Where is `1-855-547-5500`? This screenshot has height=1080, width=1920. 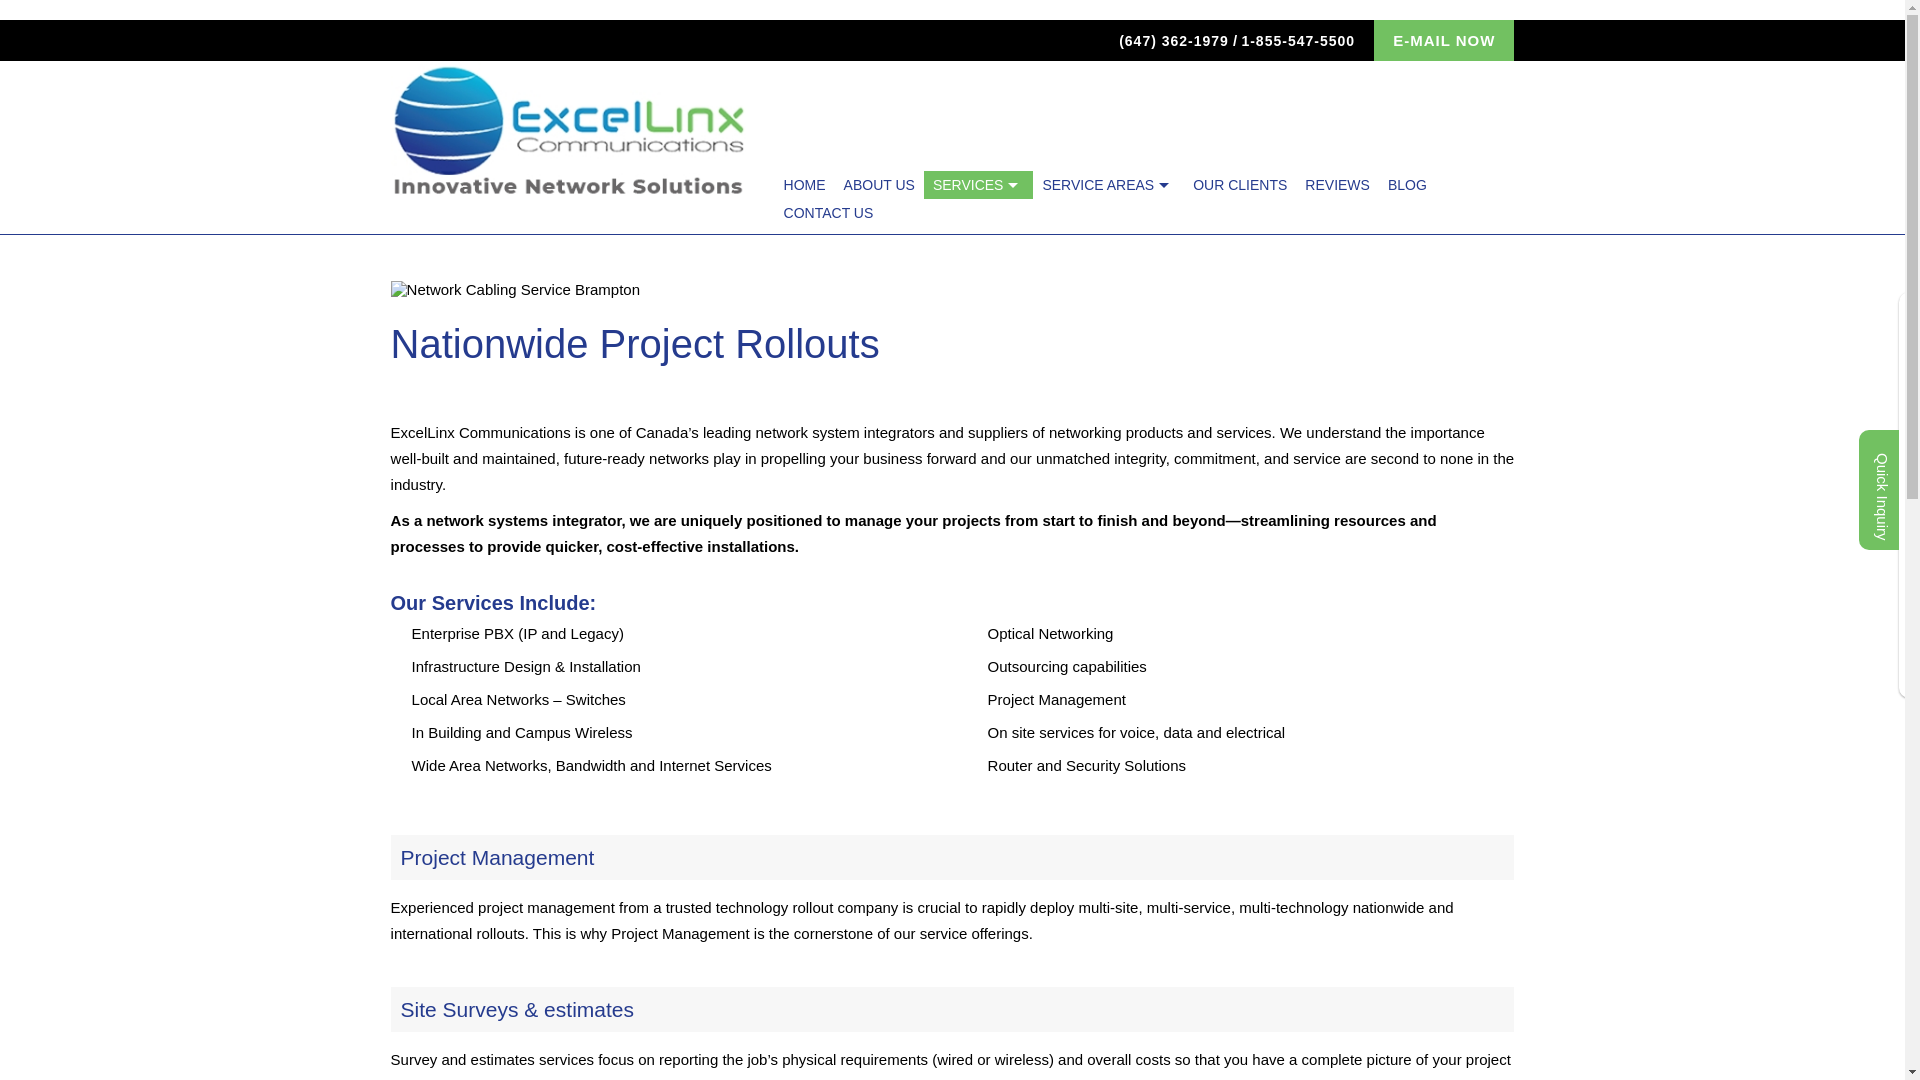 1-855-547-5500 is located at coordinates (1298, 40).